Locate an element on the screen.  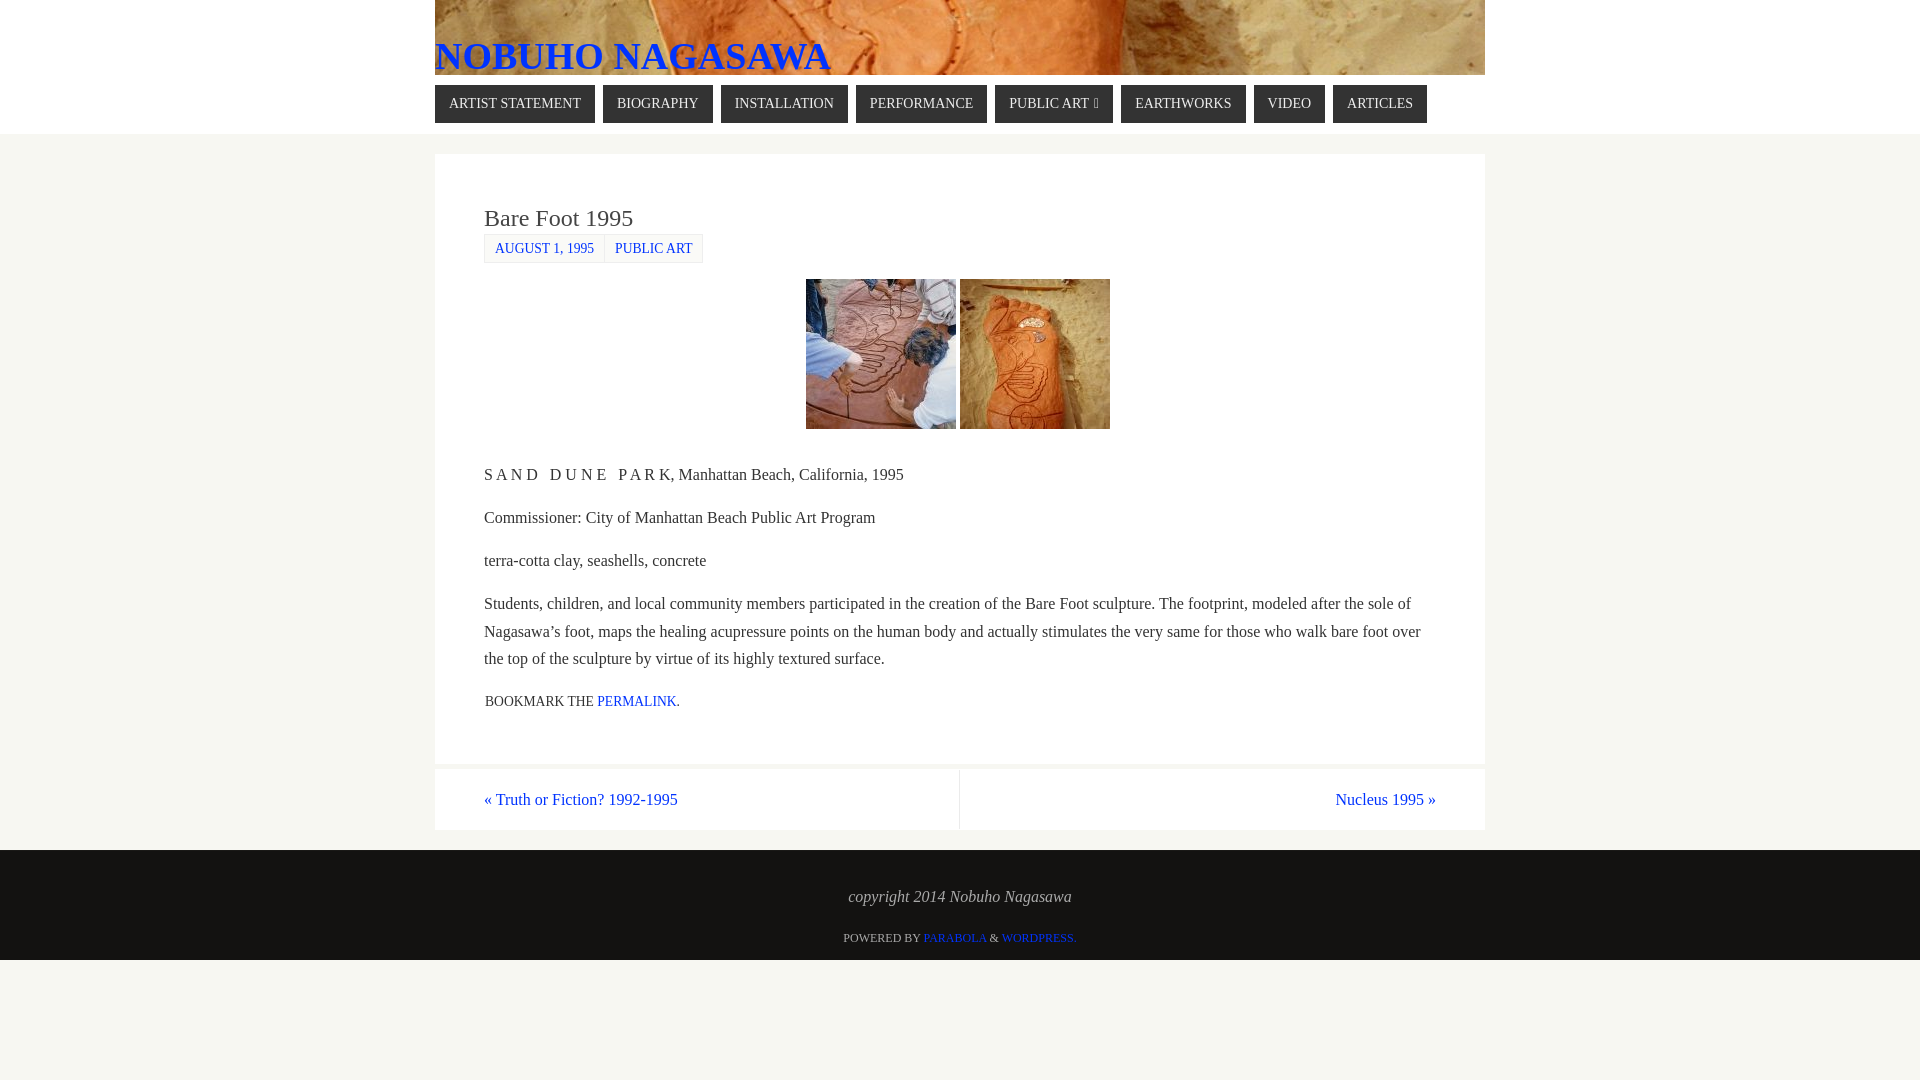
ARTICLES is located at coordinates (1379, 104).